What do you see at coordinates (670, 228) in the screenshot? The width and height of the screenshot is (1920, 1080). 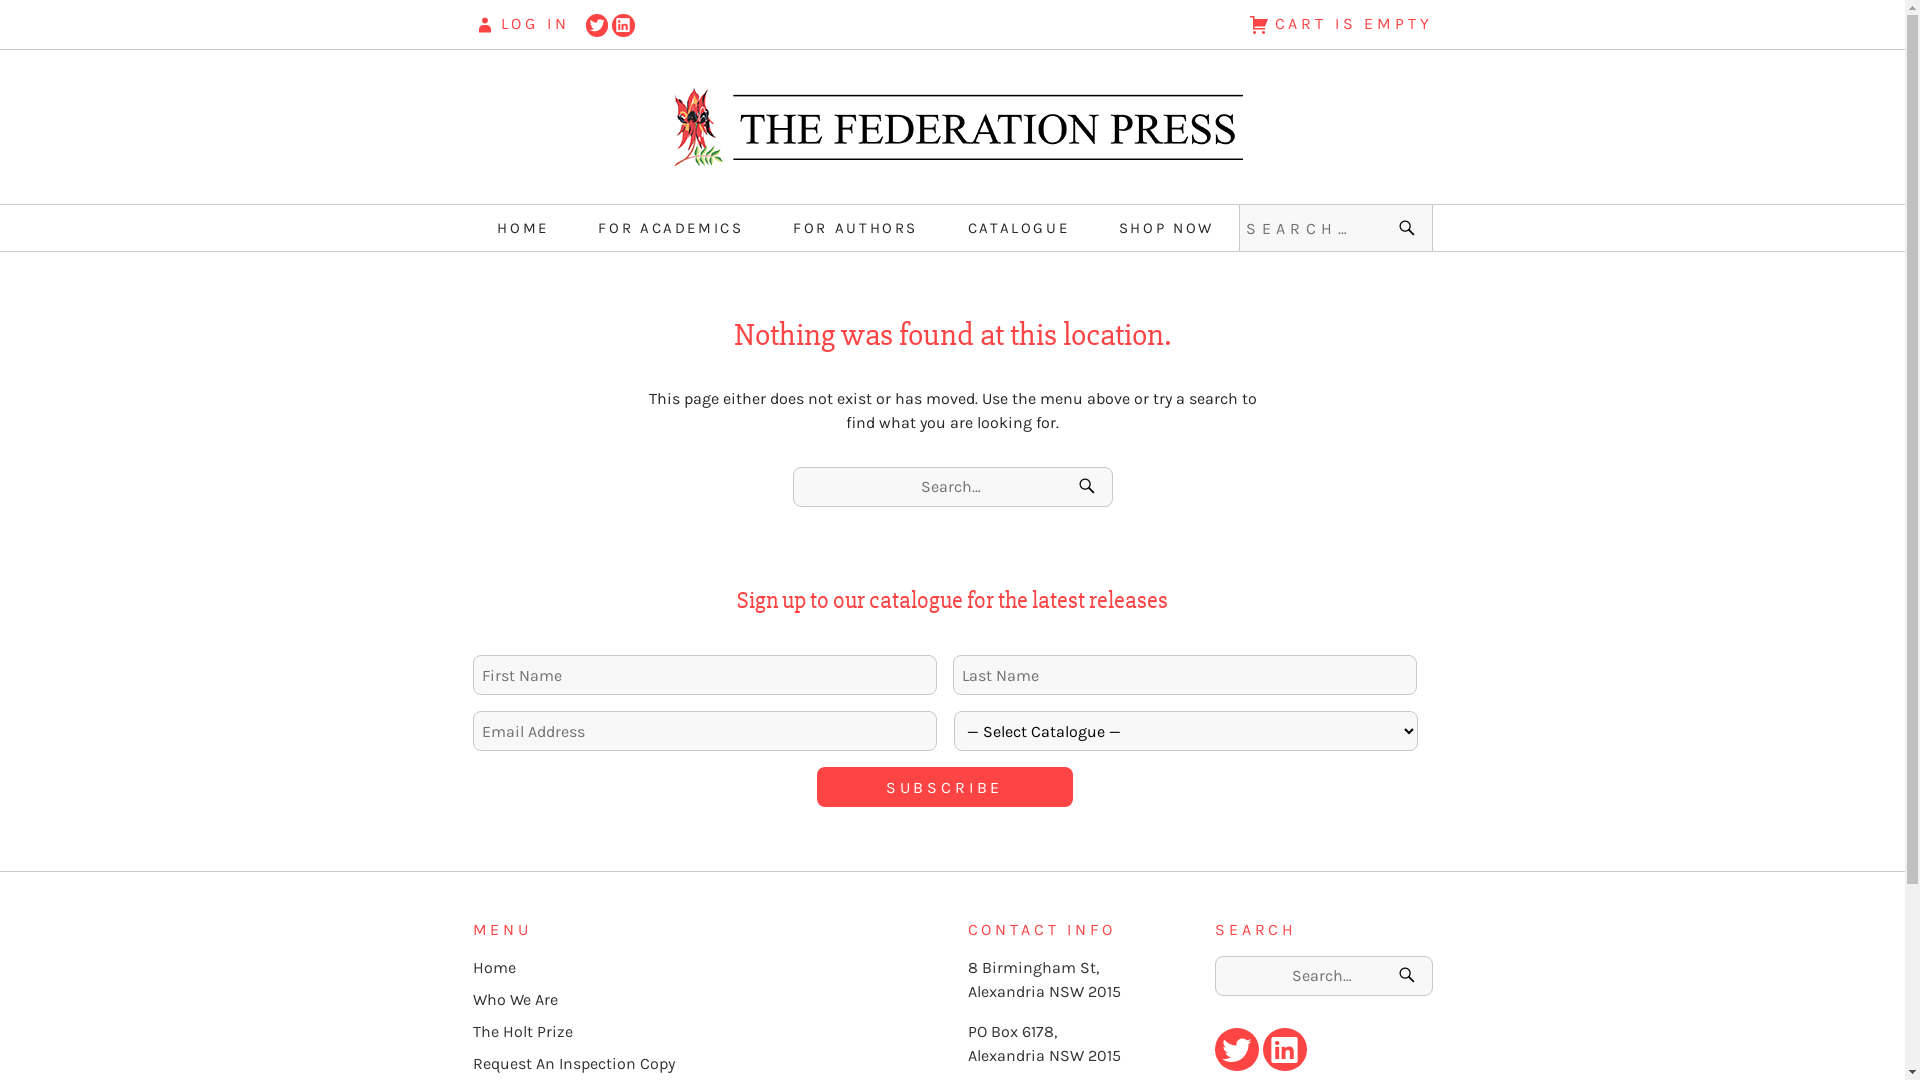 I see `FOR ACADEMICS` at bounding box center [670, 228].